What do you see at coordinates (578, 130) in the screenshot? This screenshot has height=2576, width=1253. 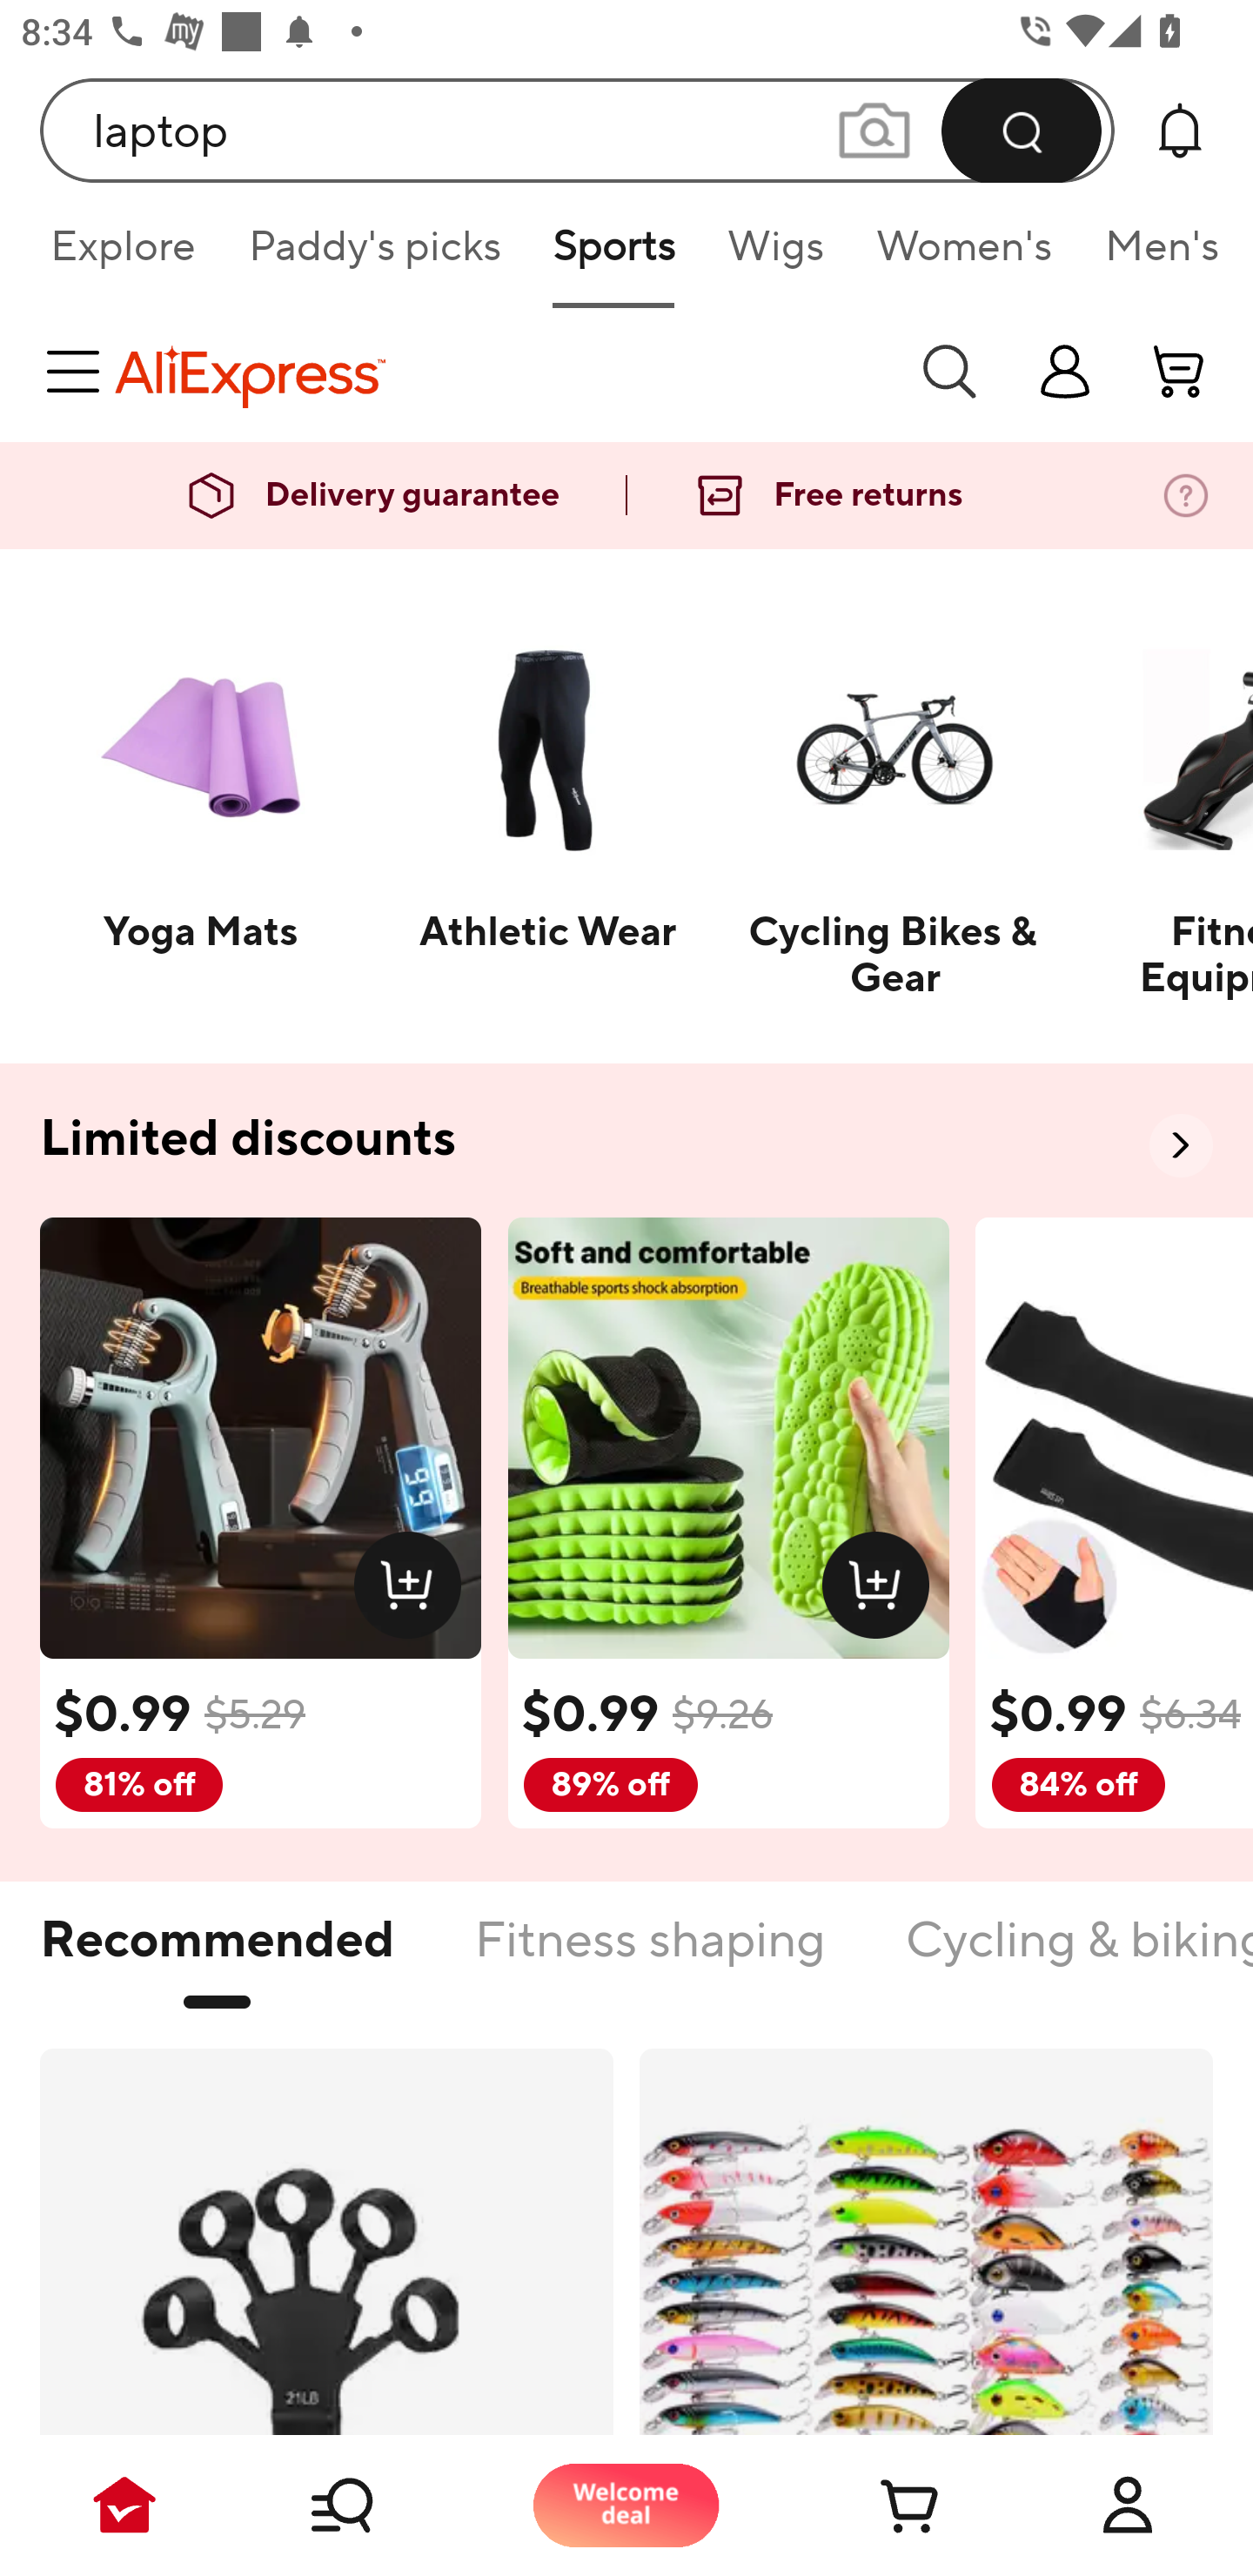 I see `laptop` at bounding box center [578, 130].